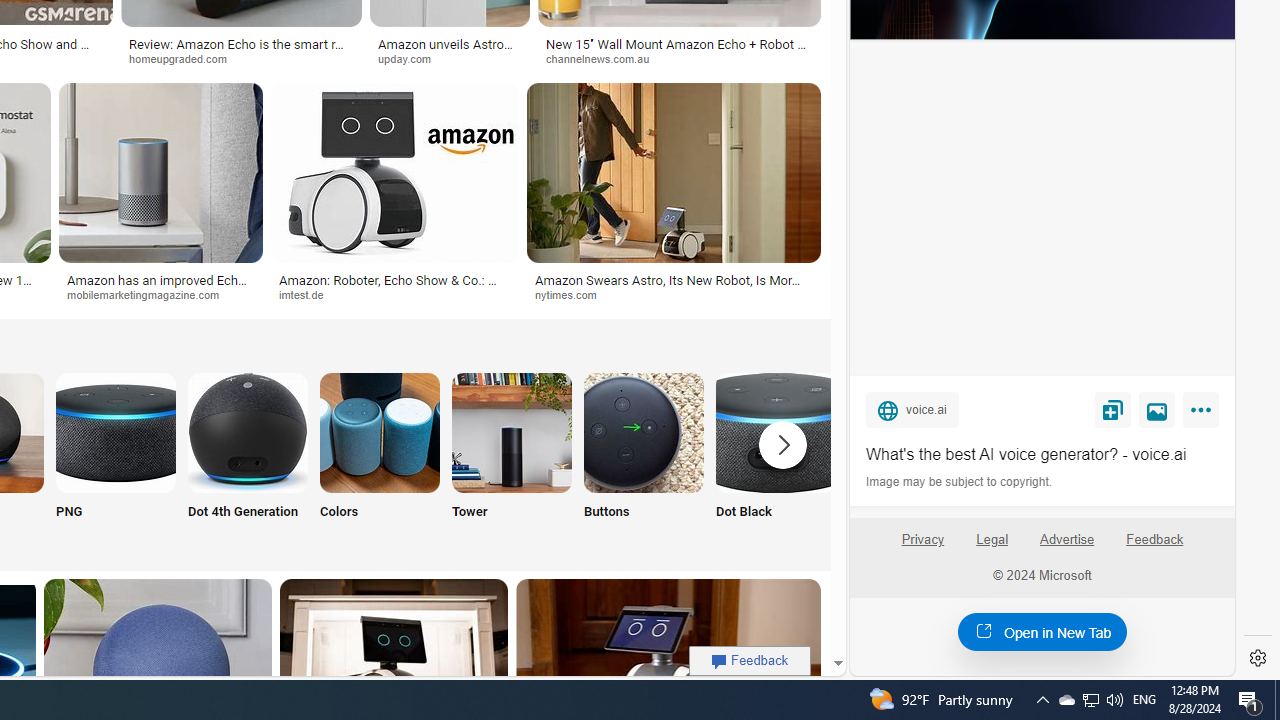 This screenshot has height=720, width=1280. Describe the element at coordinates (242, 58) in the screenshot. I see `homeupgraded.com` at that location.